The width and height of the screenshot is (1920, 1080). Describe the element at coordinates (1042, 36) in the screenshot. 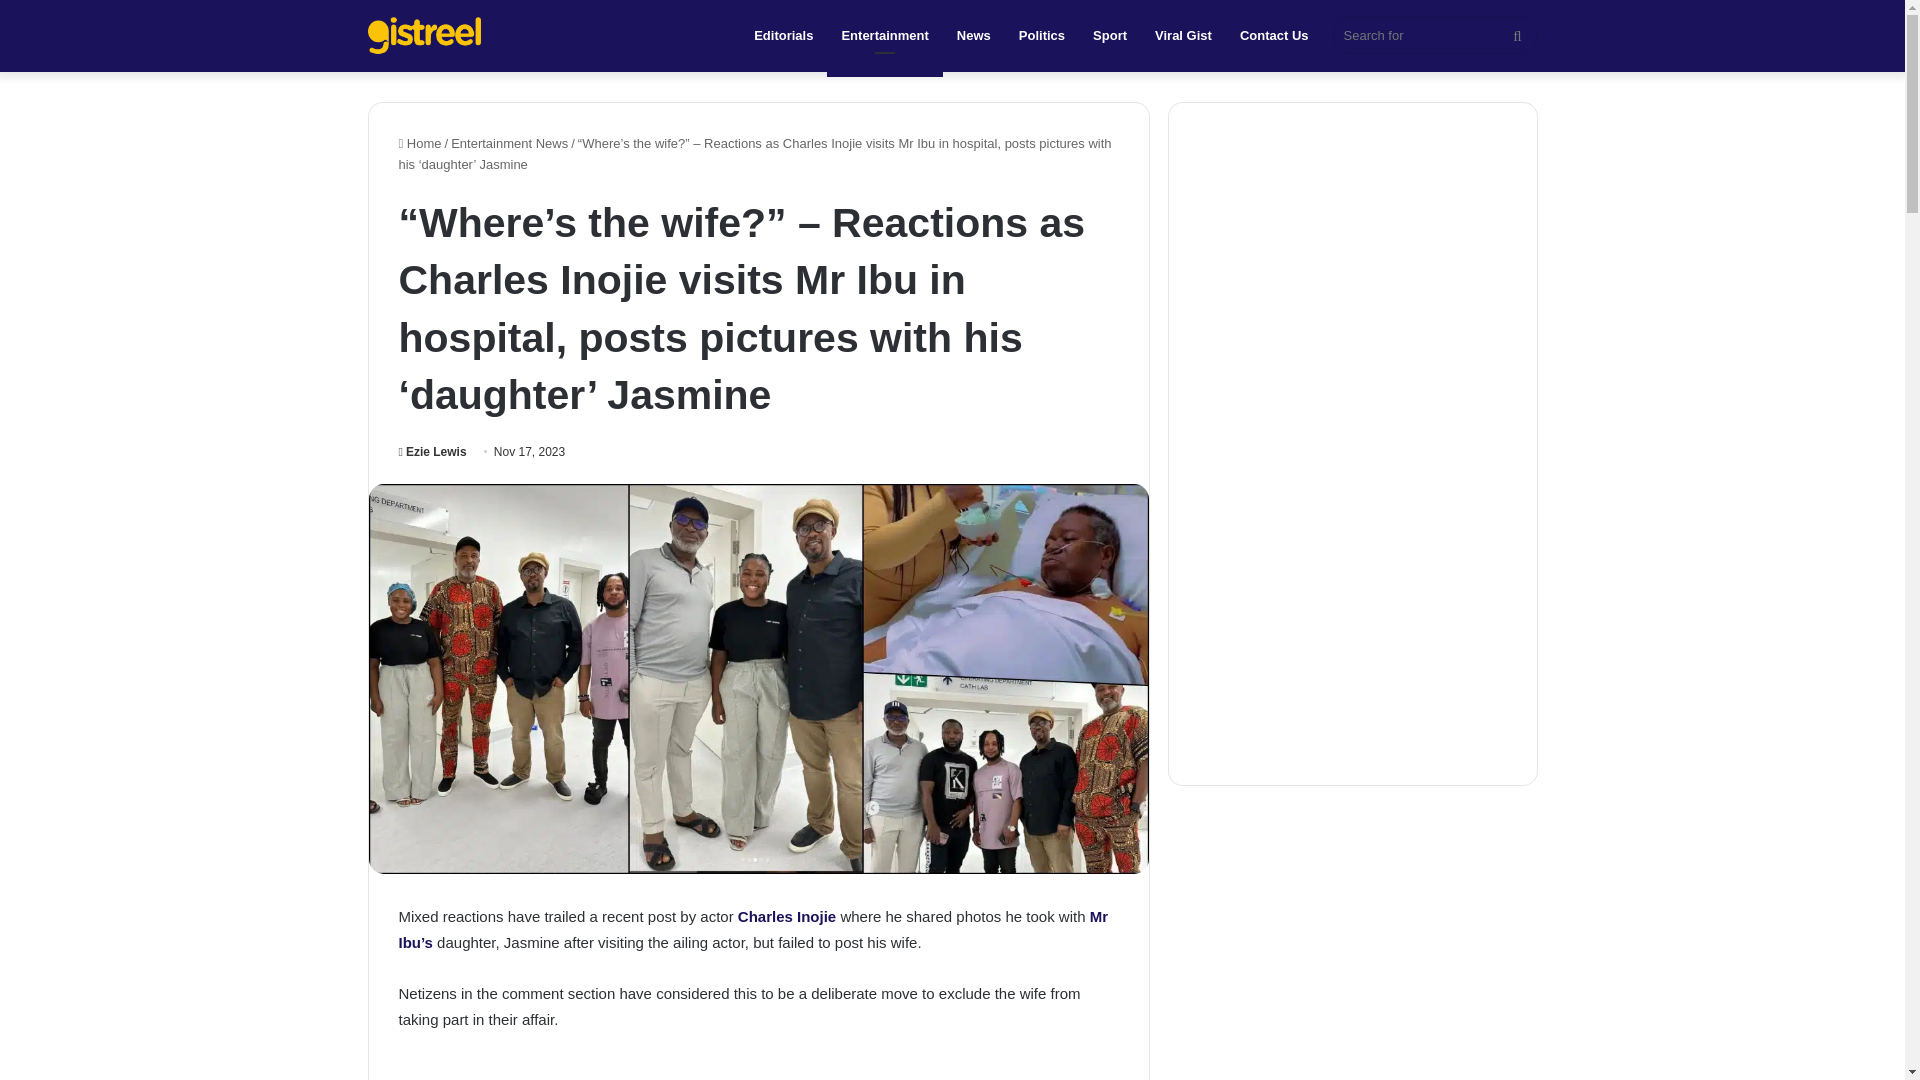

I see `Politics` at that location.